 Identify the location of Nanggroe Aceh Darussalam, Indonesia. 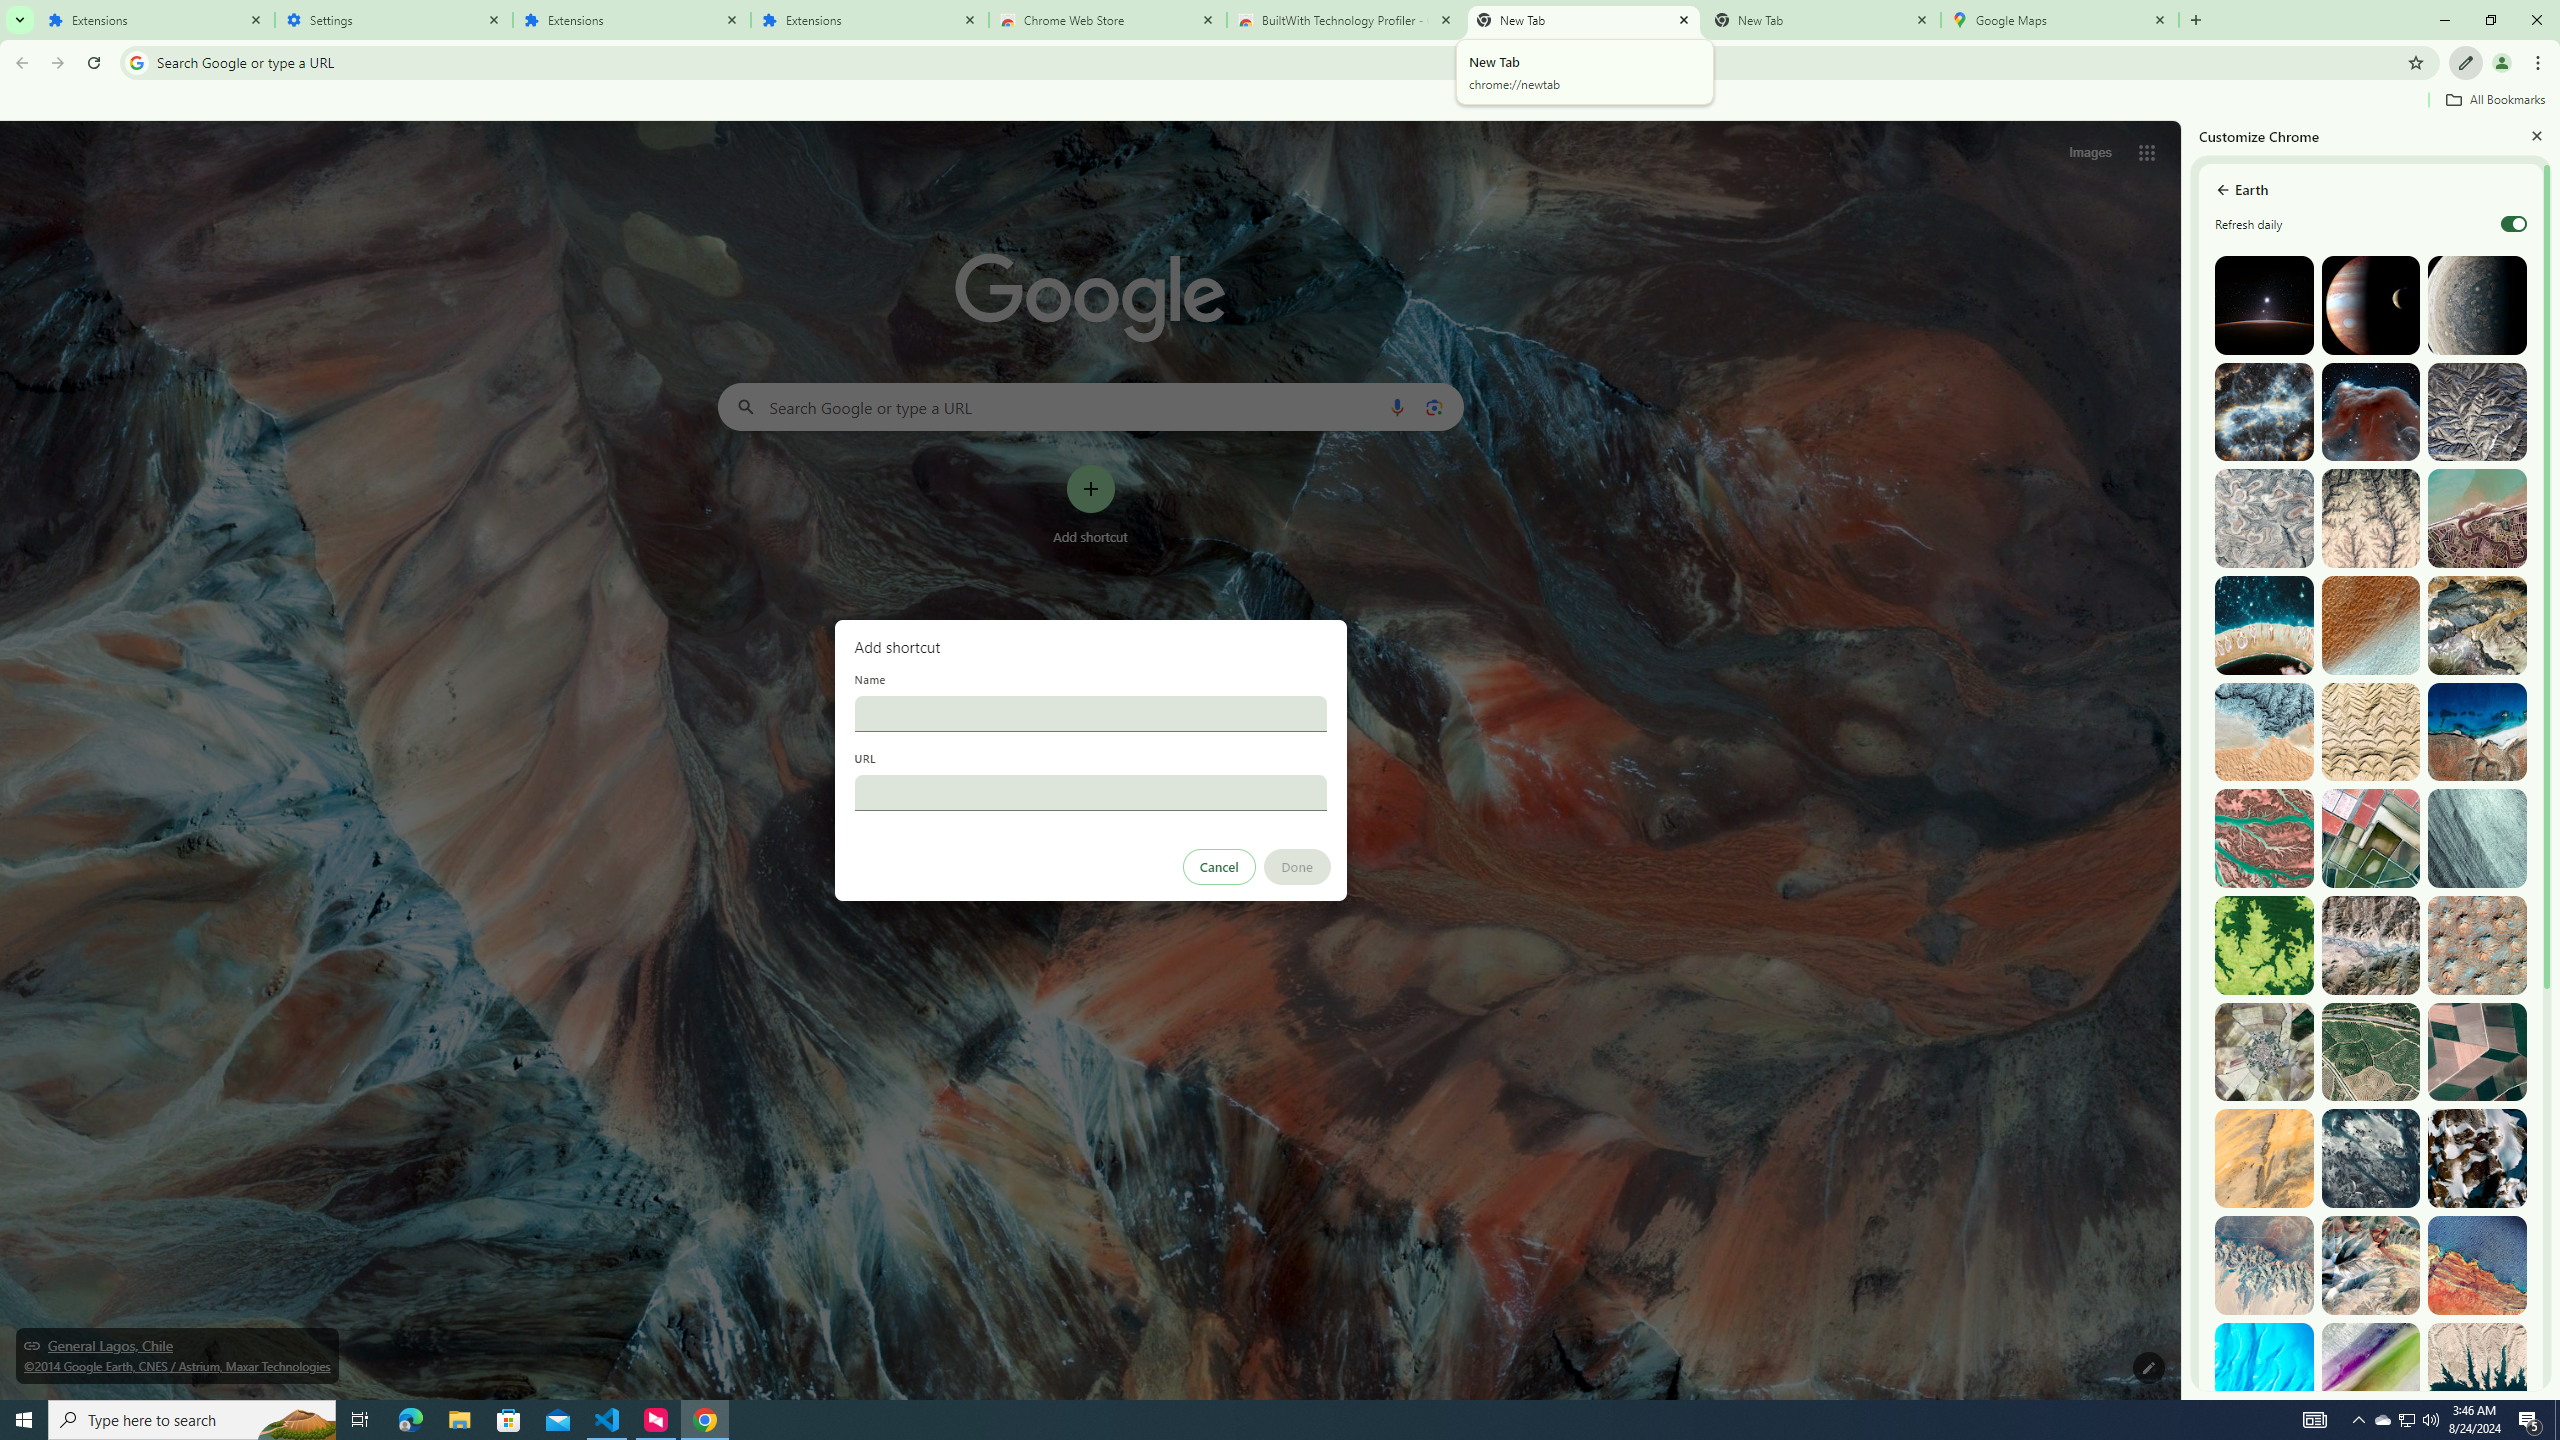
(2476, 518).